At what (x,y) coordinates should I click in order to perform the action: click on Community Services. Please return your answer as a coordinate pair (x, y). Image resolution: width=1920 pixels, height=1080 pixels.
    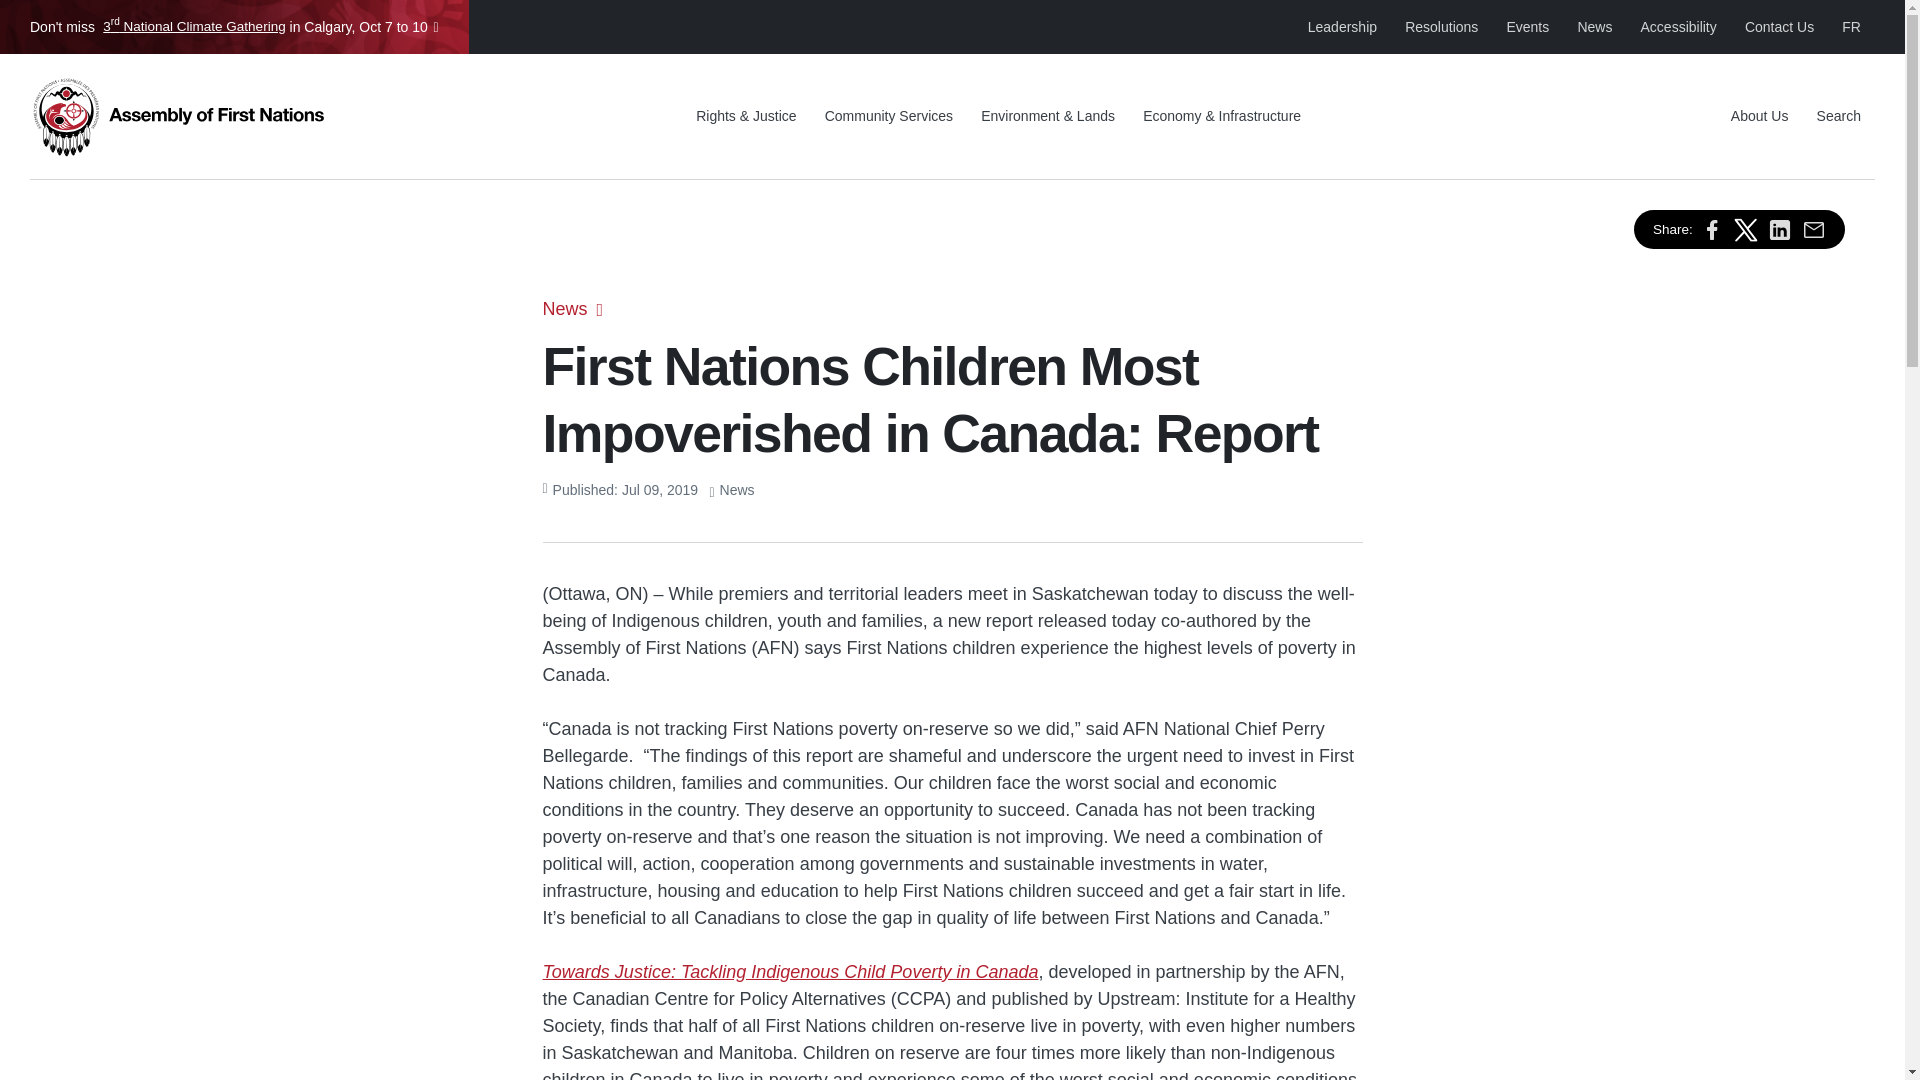
    Looking at the image, I should click on (888, 116).